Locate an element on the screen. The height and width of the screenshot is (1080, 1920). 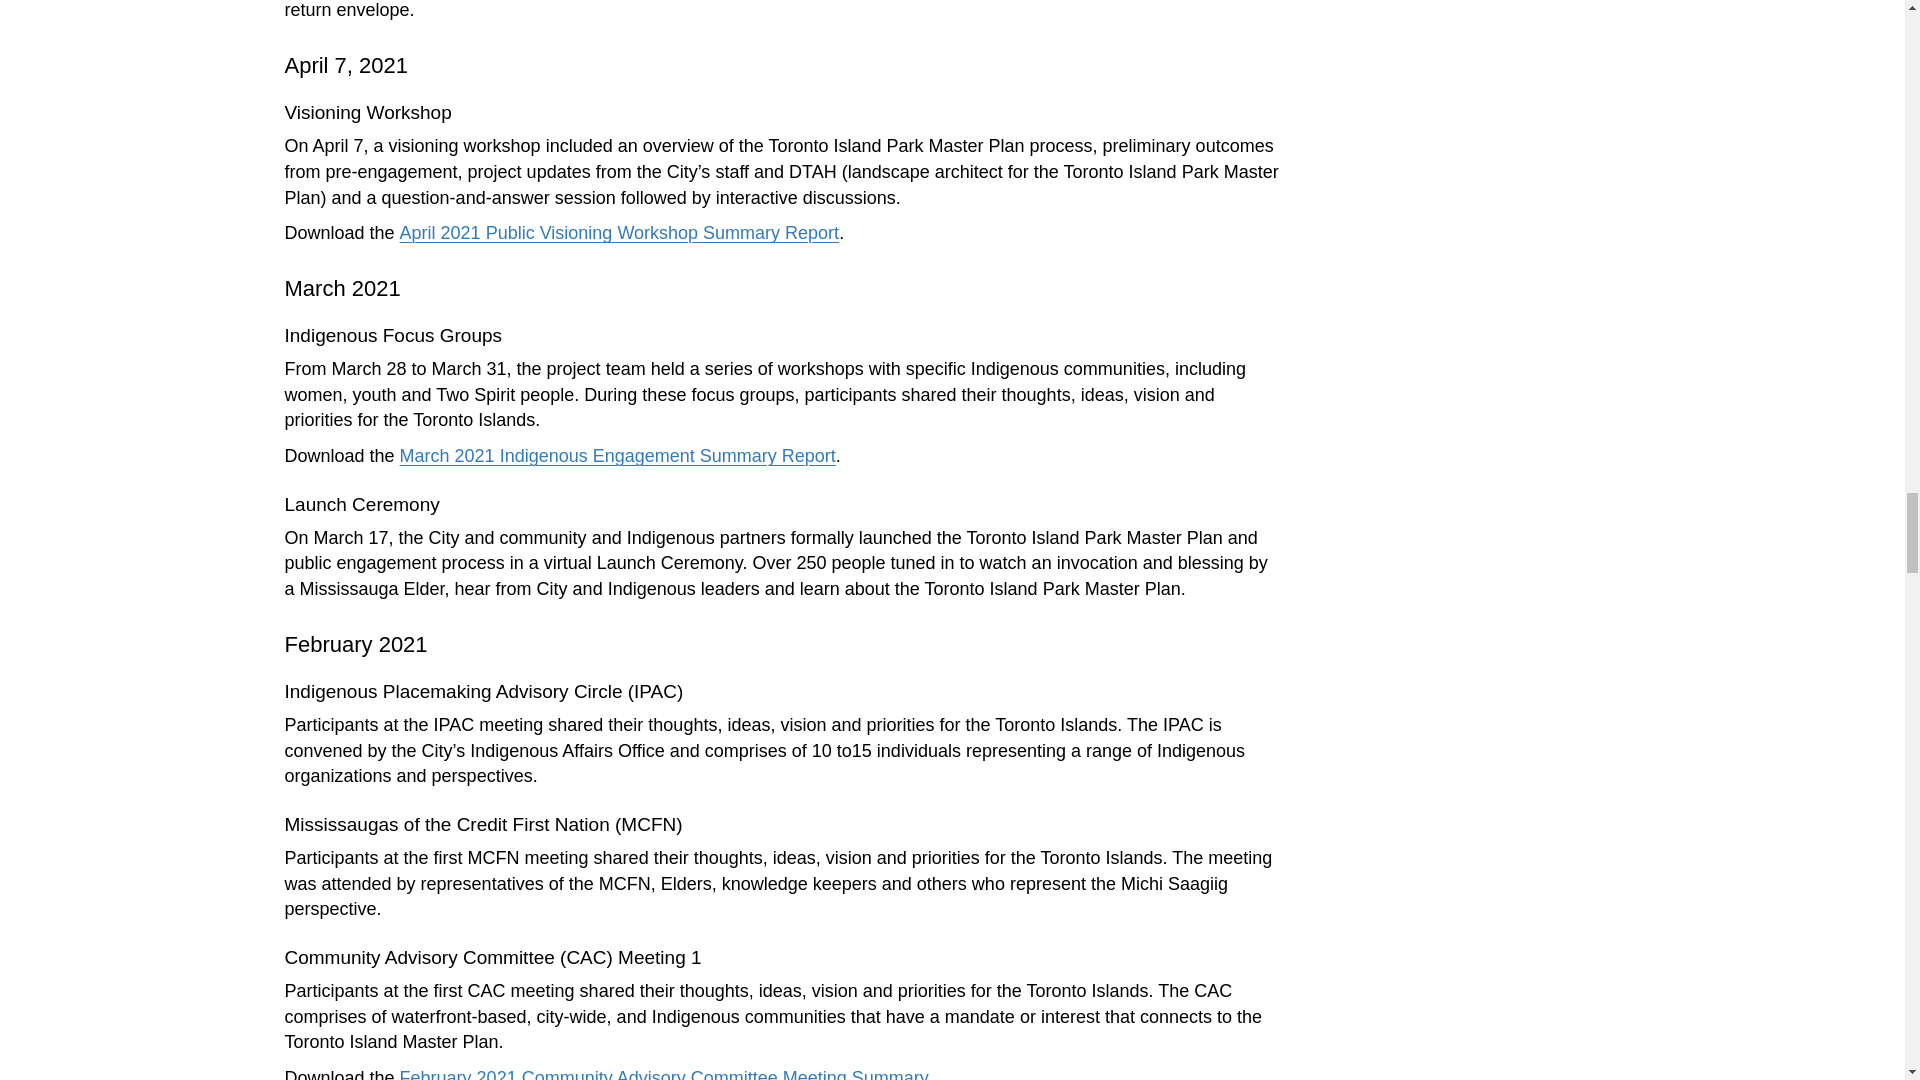
March 2021 Indigenous Engagement Summary Report is located at coordinates (617, 456).